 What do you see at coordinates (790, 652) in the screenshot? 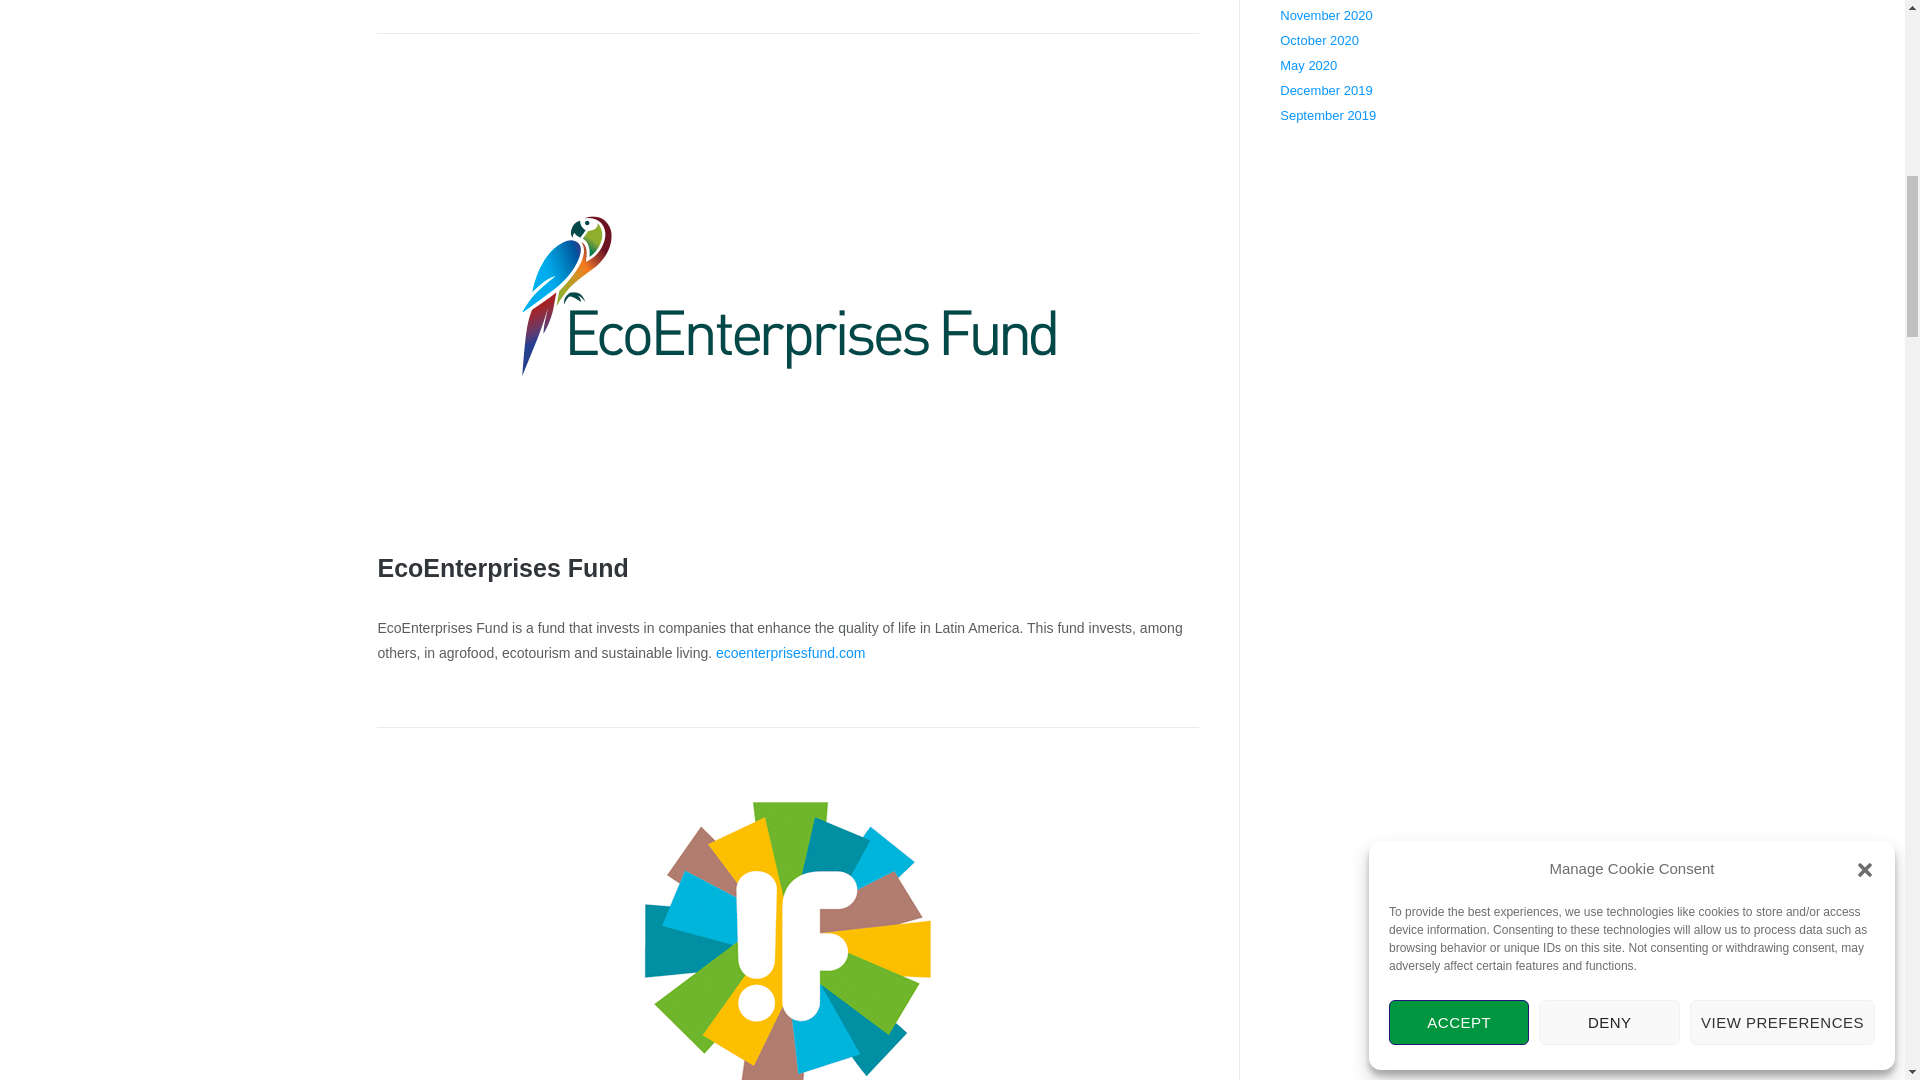
I see `ecoenterprisesfund.com` at bounding box center [790, 652].